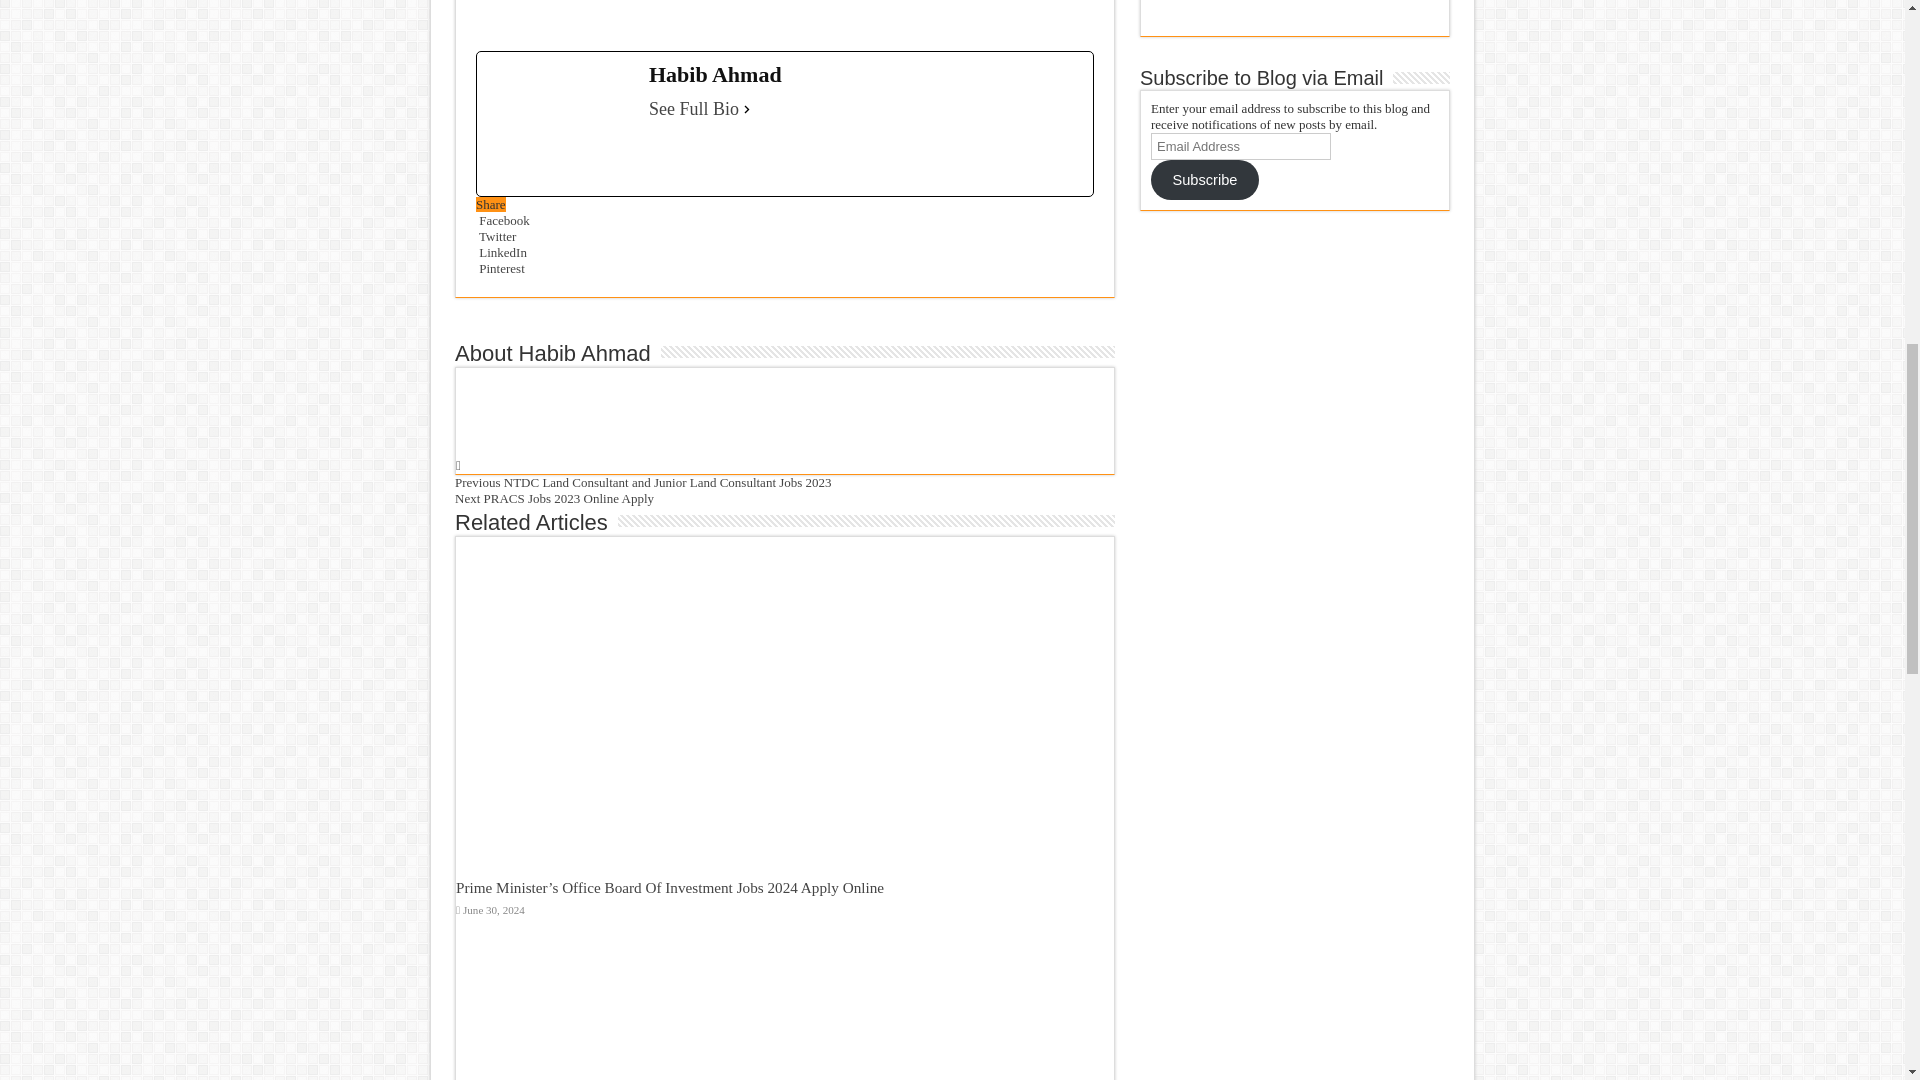  Describe the element at coordinates (502, 220) in the screenshot. I see `Facebook` at that location.